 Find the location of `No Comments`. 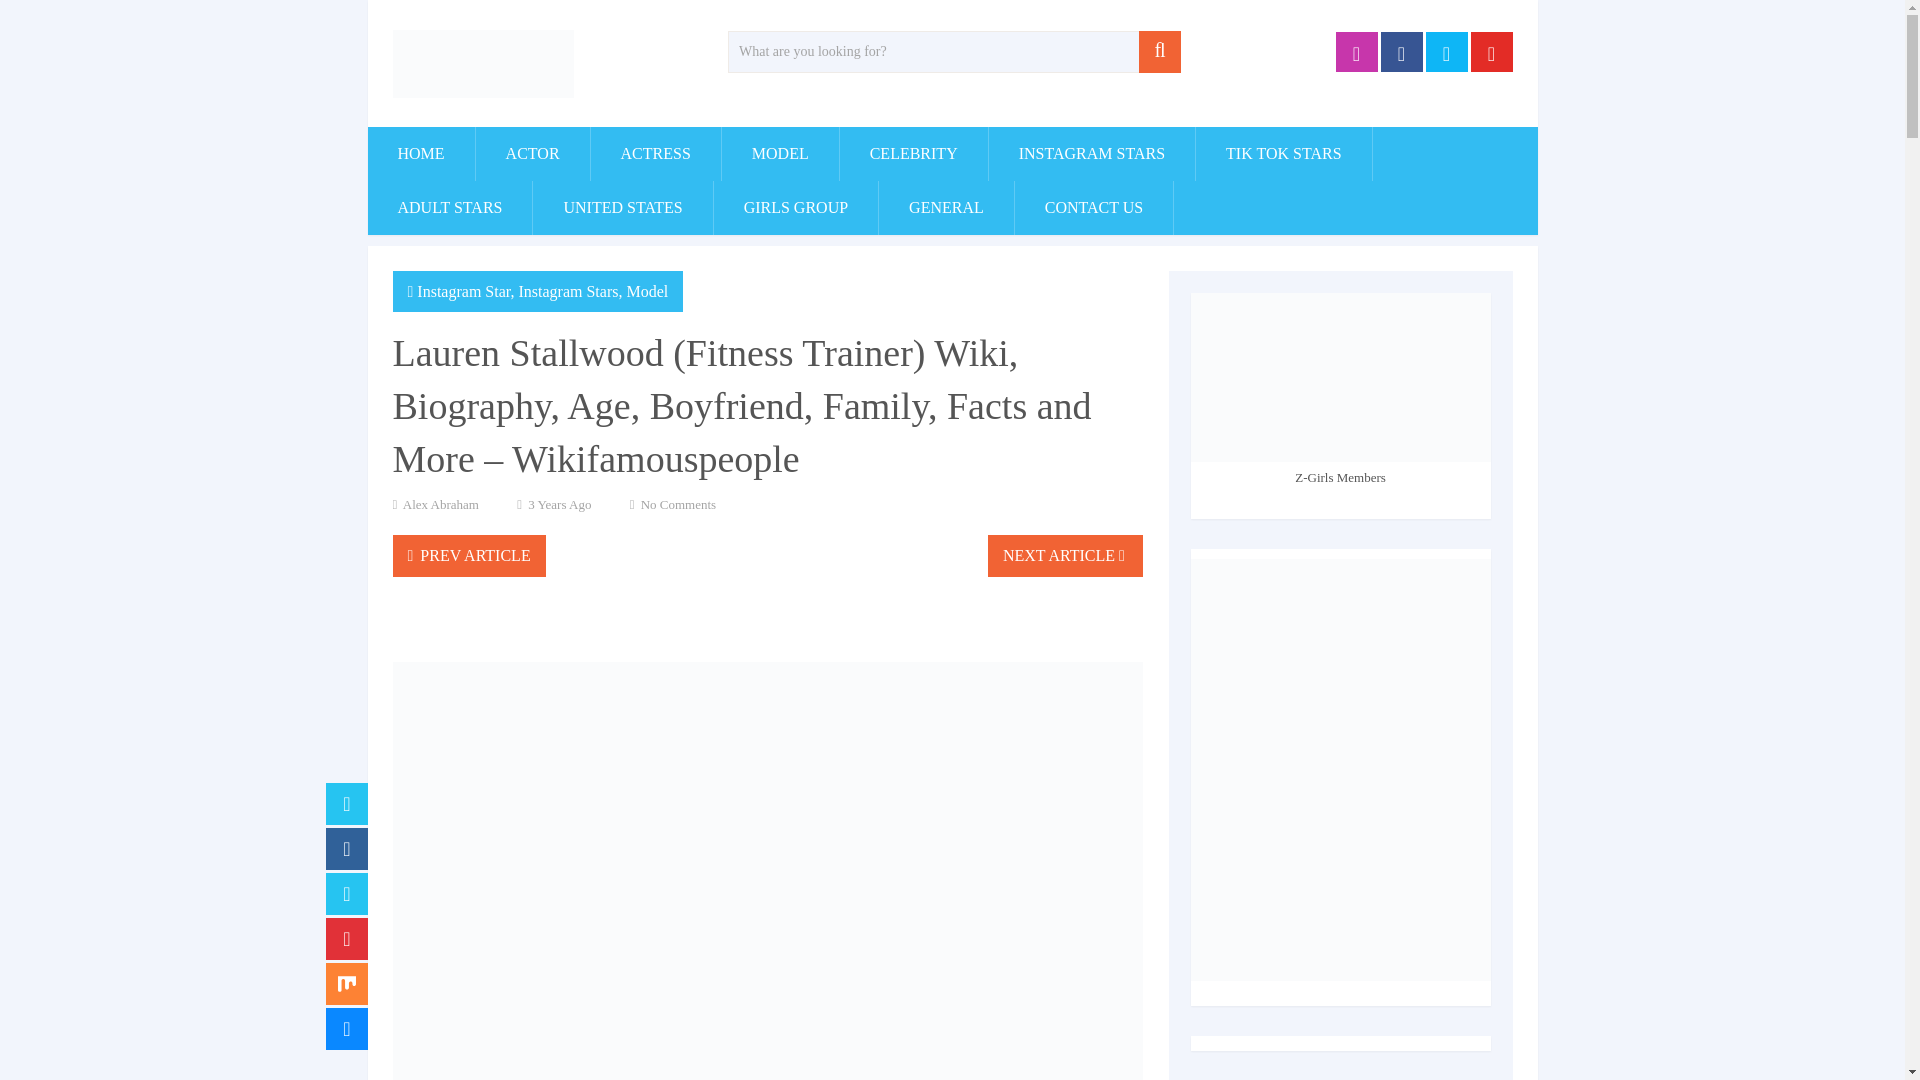

No Comments is located at coordinates (678, 504).